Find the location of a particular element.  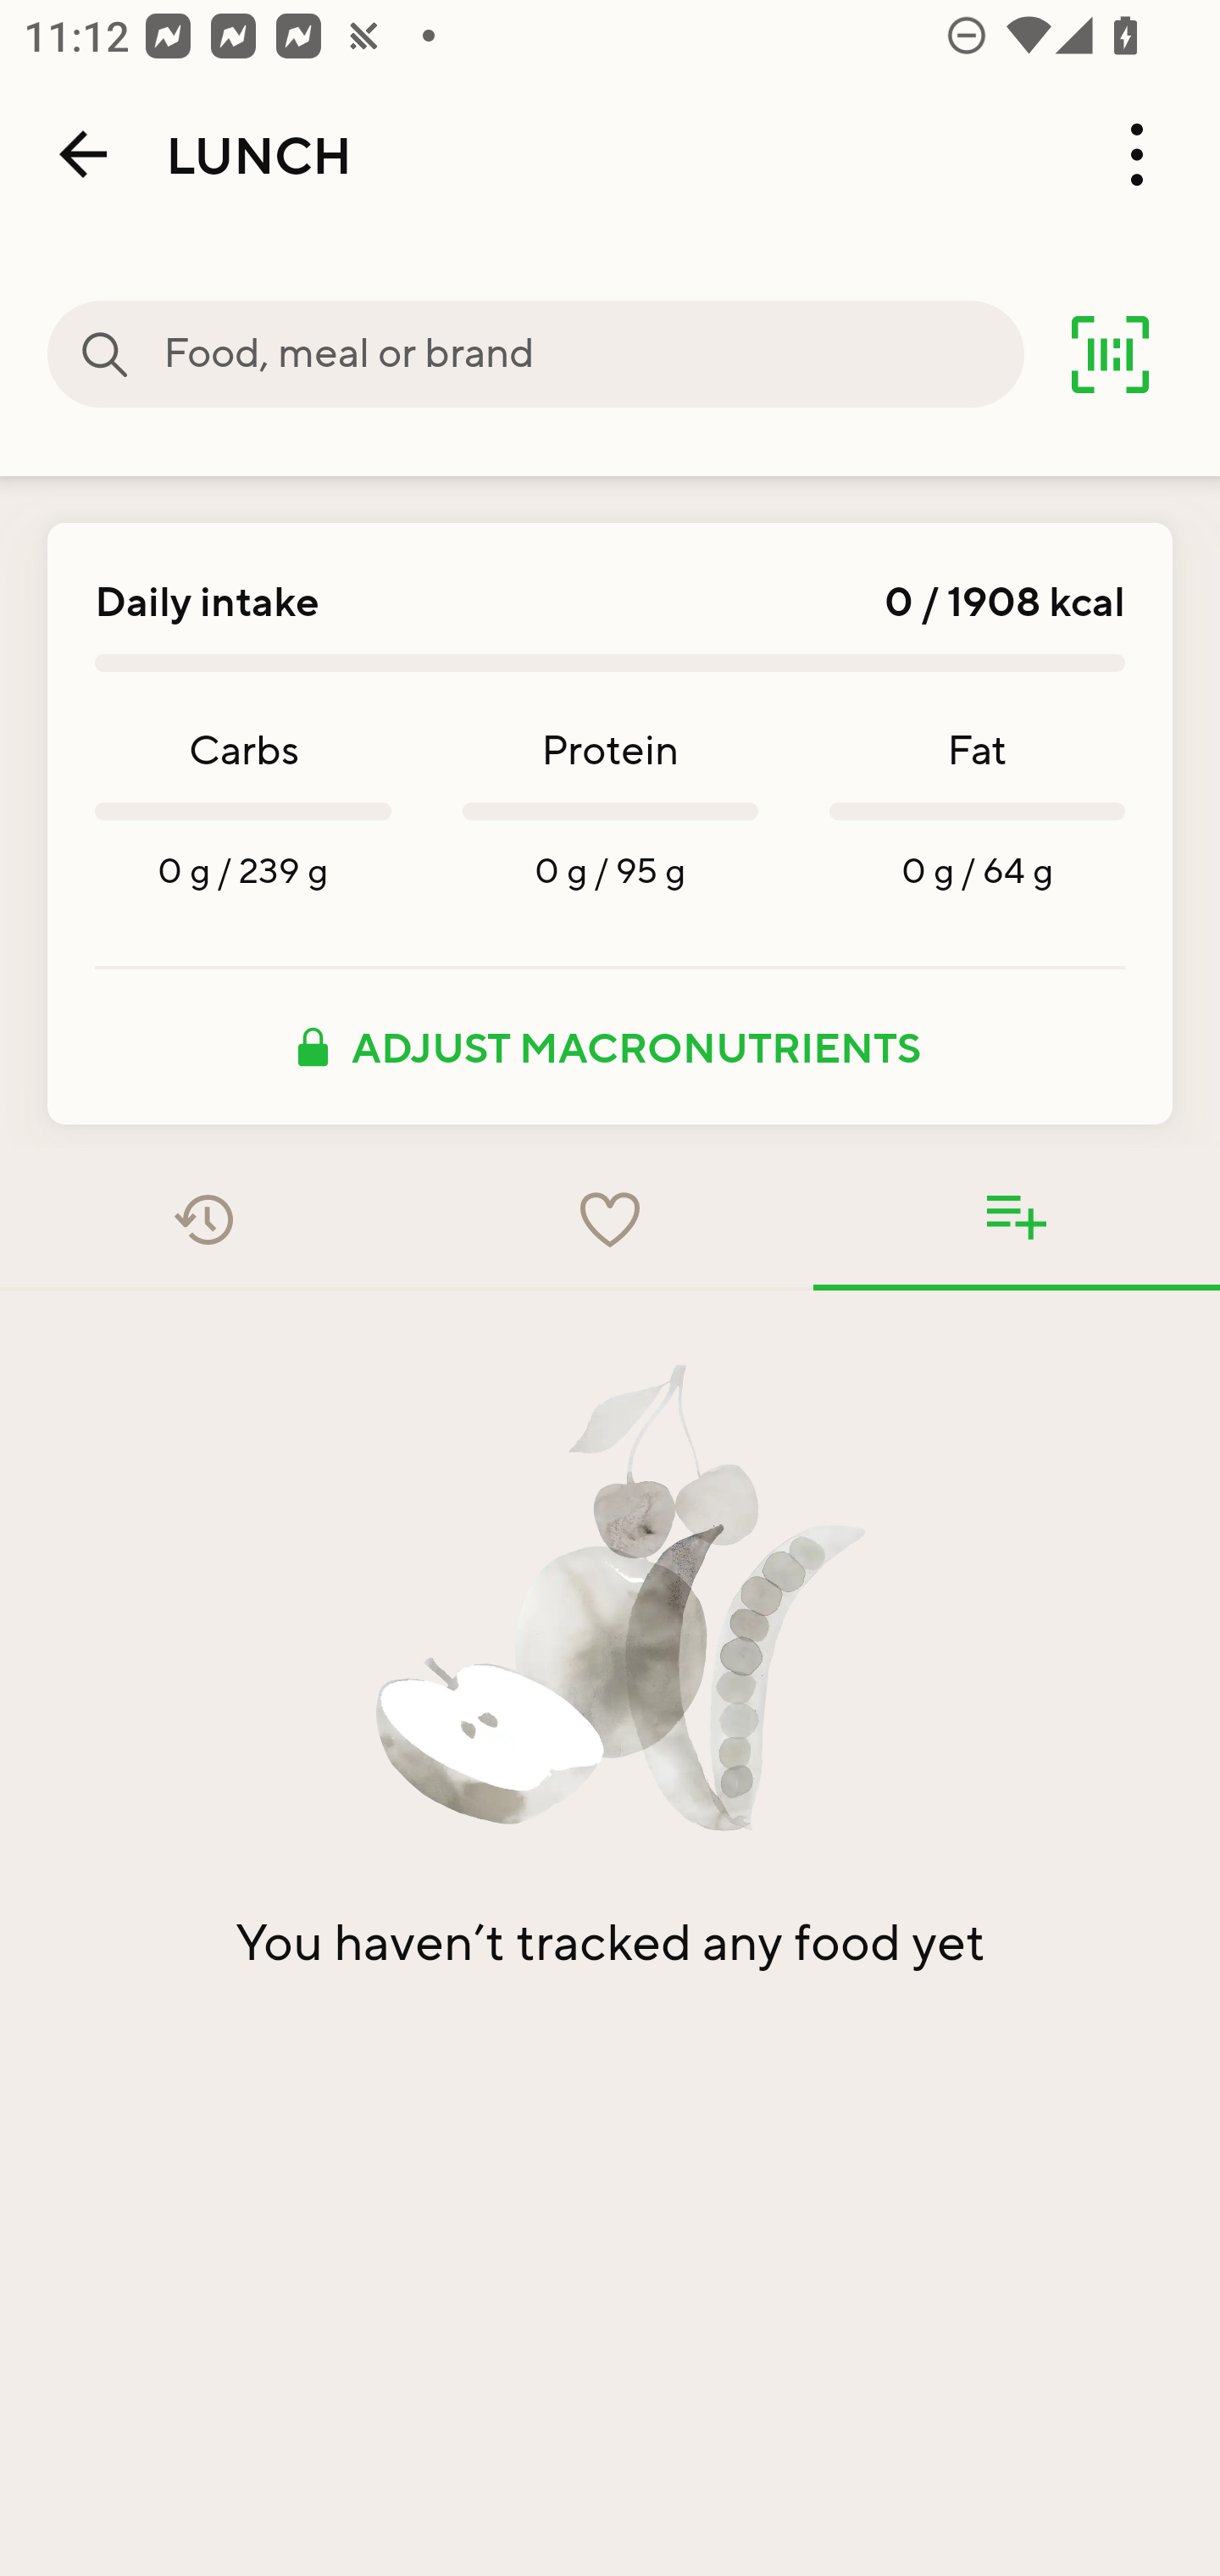

Favorites is located at coordinates (610, 1219).